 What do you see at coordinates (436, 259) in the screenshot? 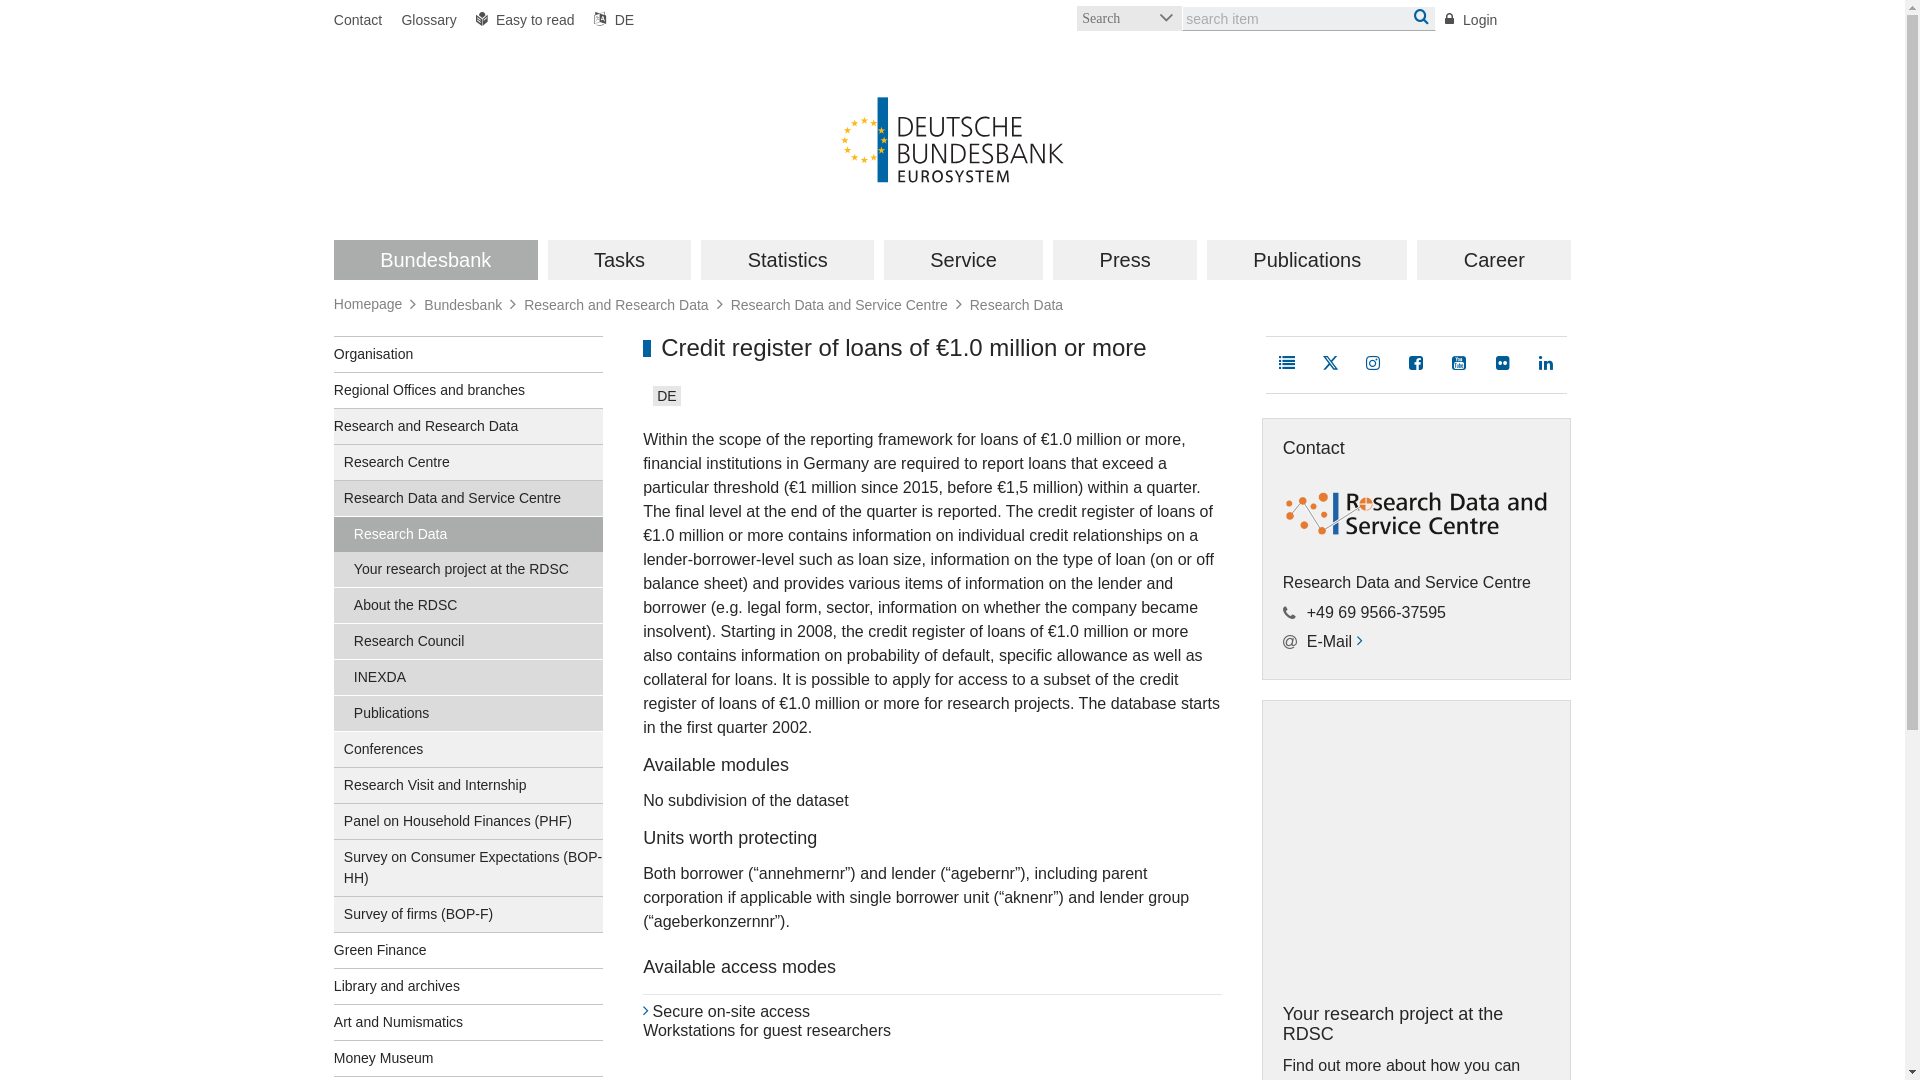
I see `Bundesbank` at bounding box center [436, 259].